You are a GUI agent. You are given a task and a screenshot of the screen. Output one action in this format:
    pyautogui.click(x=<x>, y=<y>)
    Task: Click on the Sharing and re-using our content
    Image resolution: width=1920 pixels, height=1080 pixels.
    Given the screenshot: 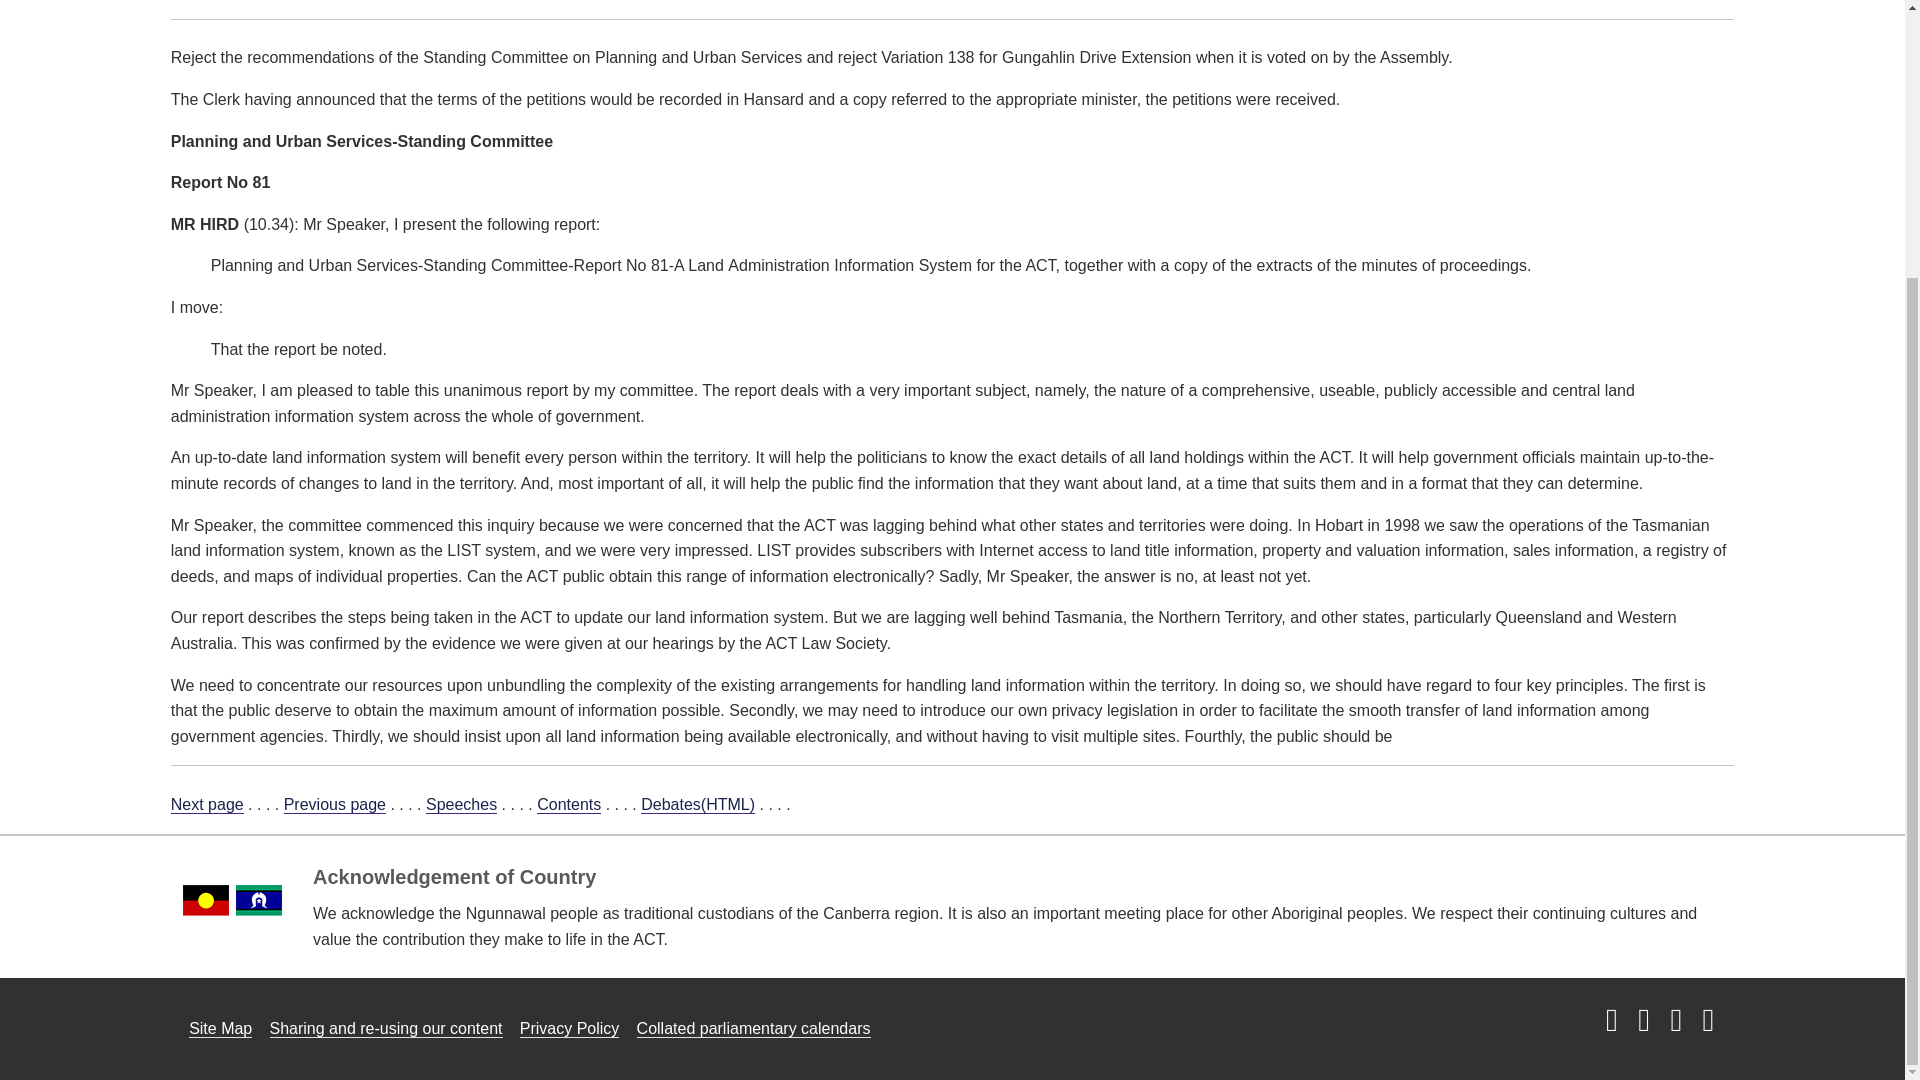 What is the action you would take?
    pyautogui.click(x=386, y=1028)
    